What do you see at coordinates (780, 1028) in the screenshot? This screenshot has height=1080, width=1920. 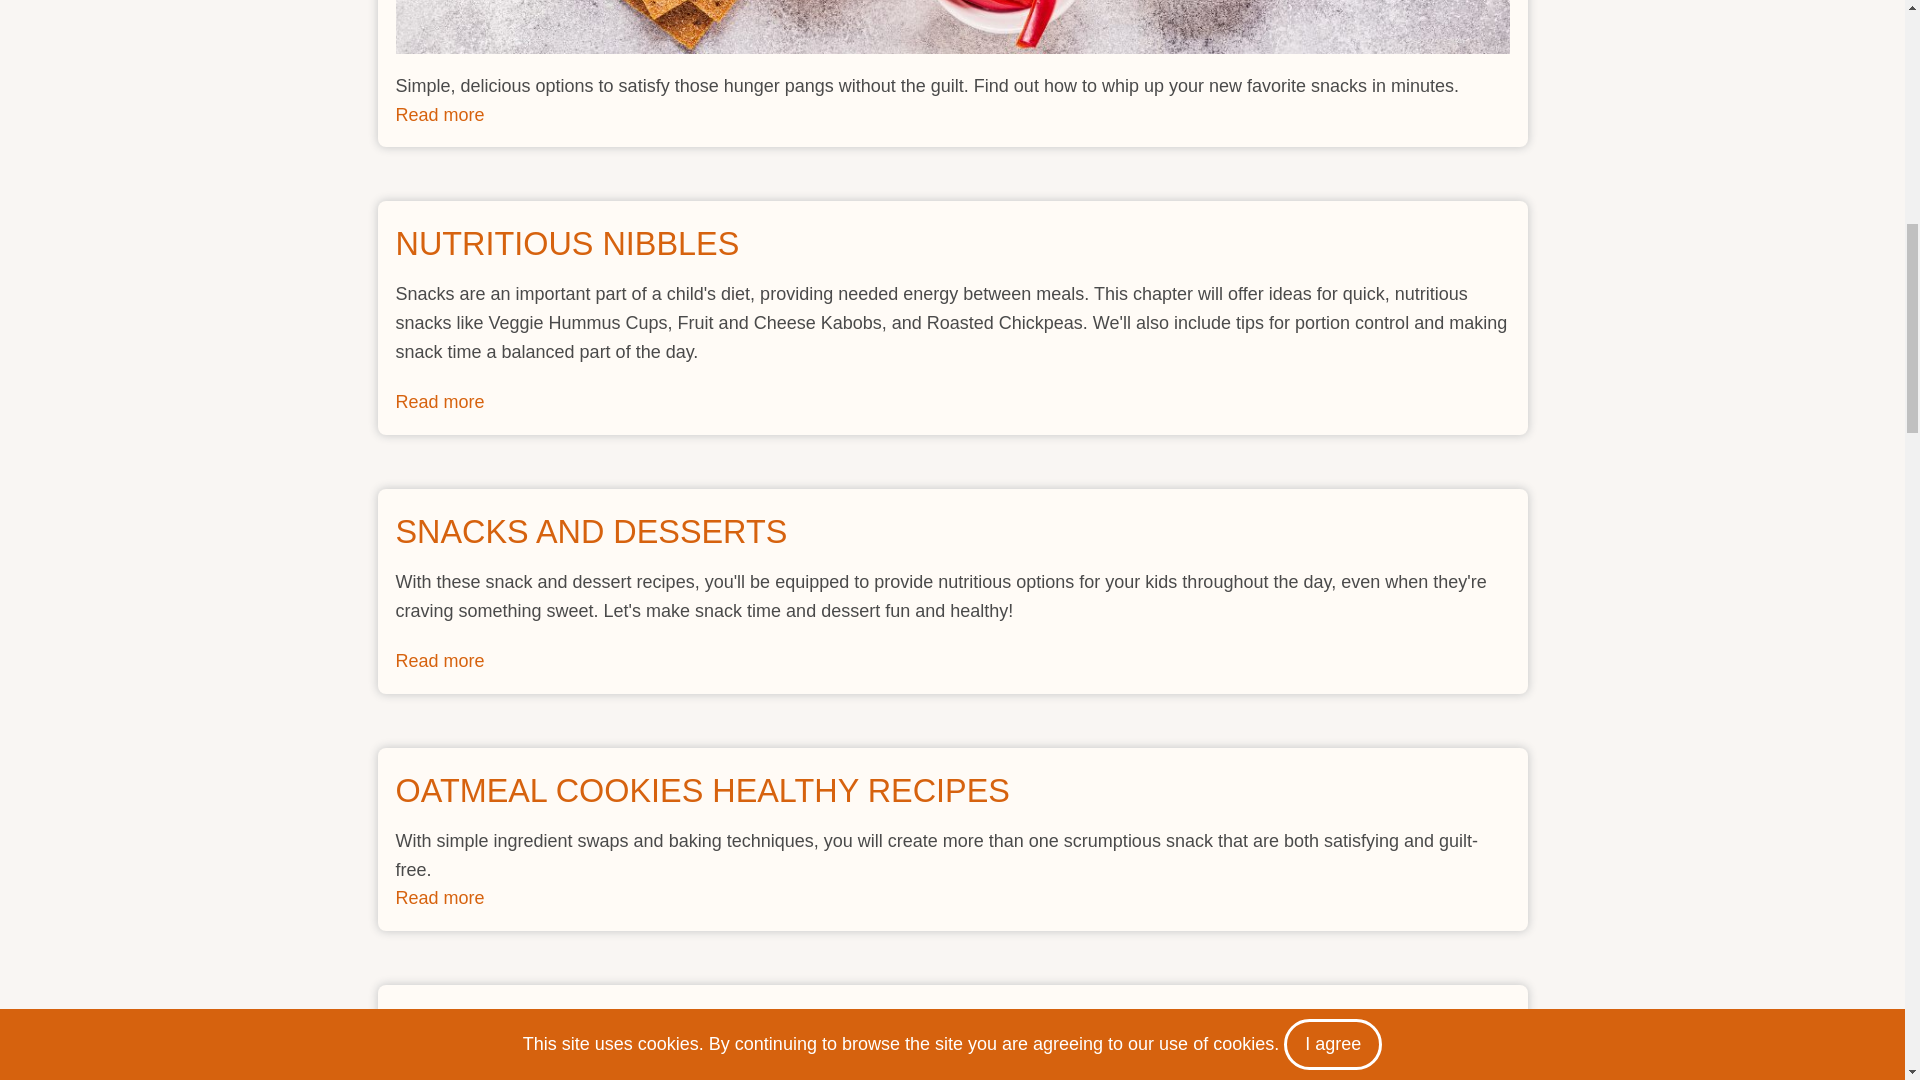 I see `Oatmeal cookies healthy recipes` at bounding box center [780, 1028].